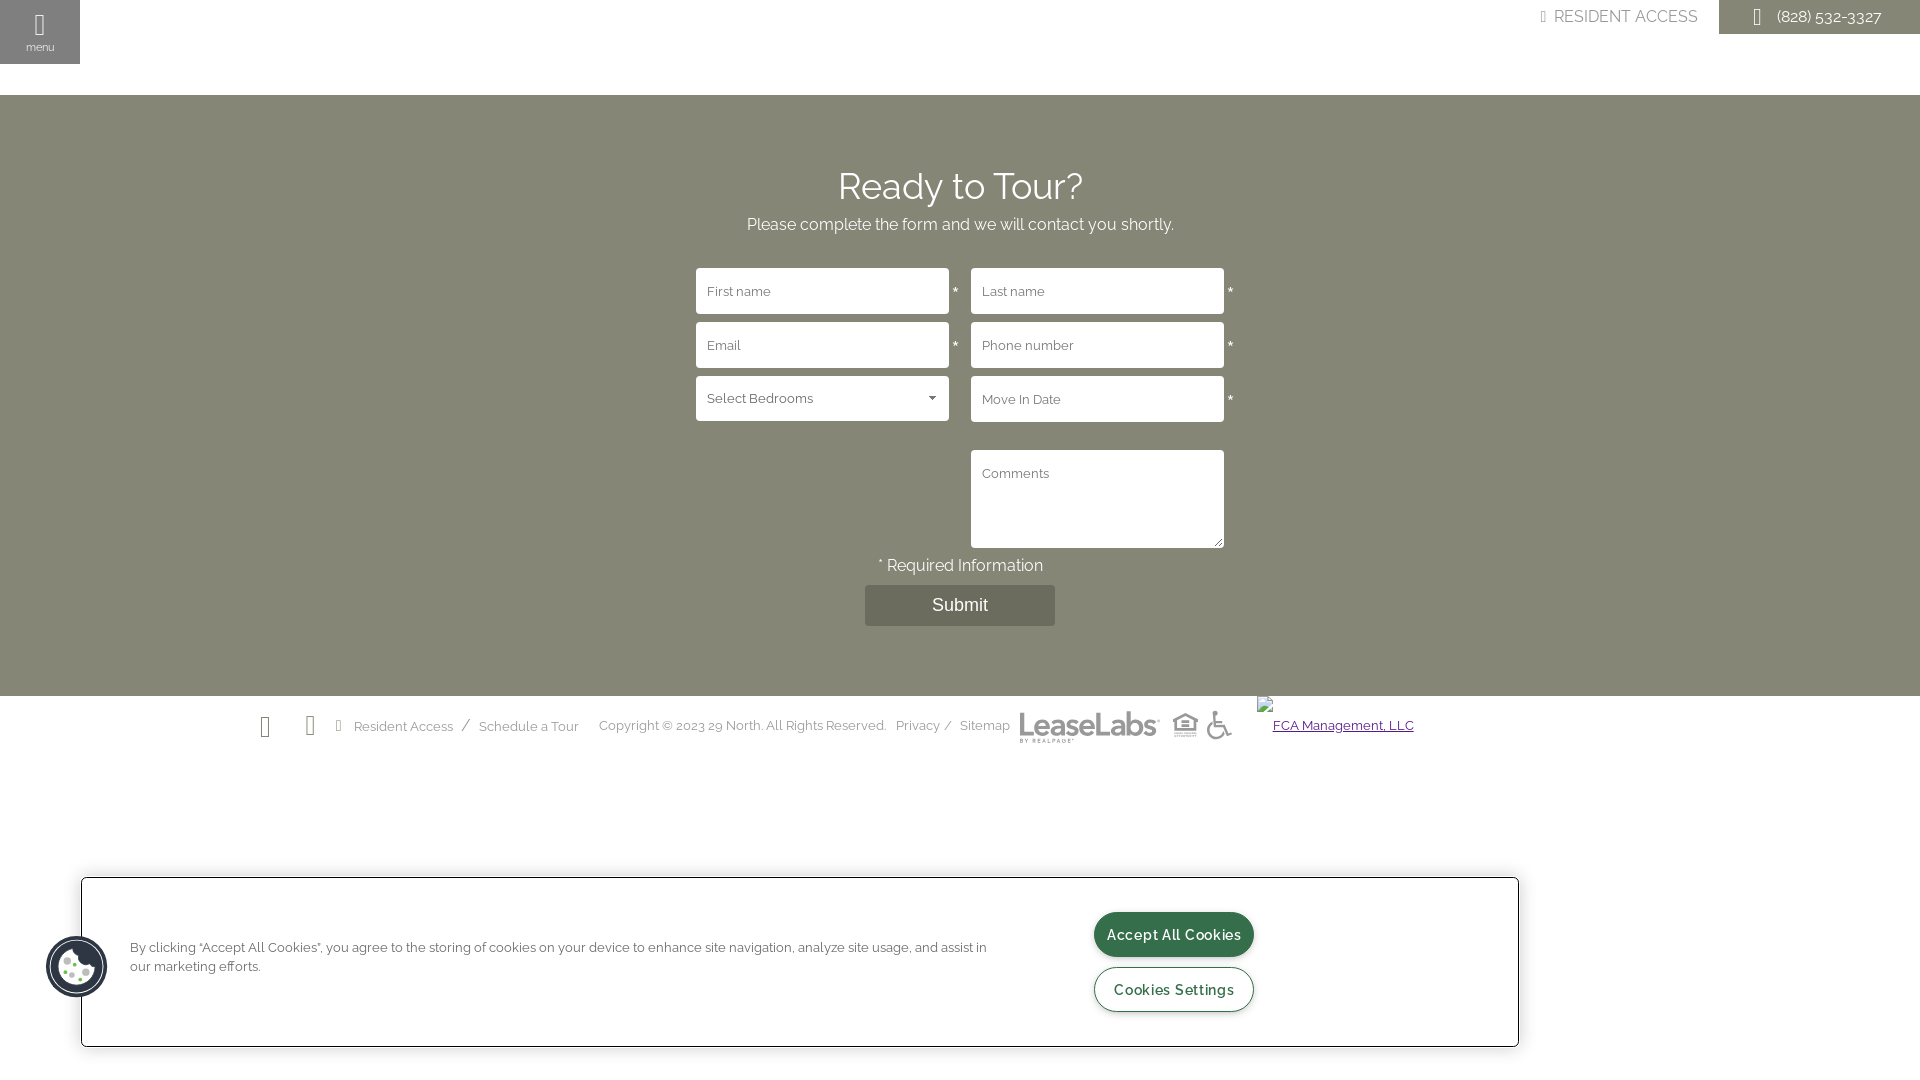  I want to click on Cookies Button, so click(77, 967).